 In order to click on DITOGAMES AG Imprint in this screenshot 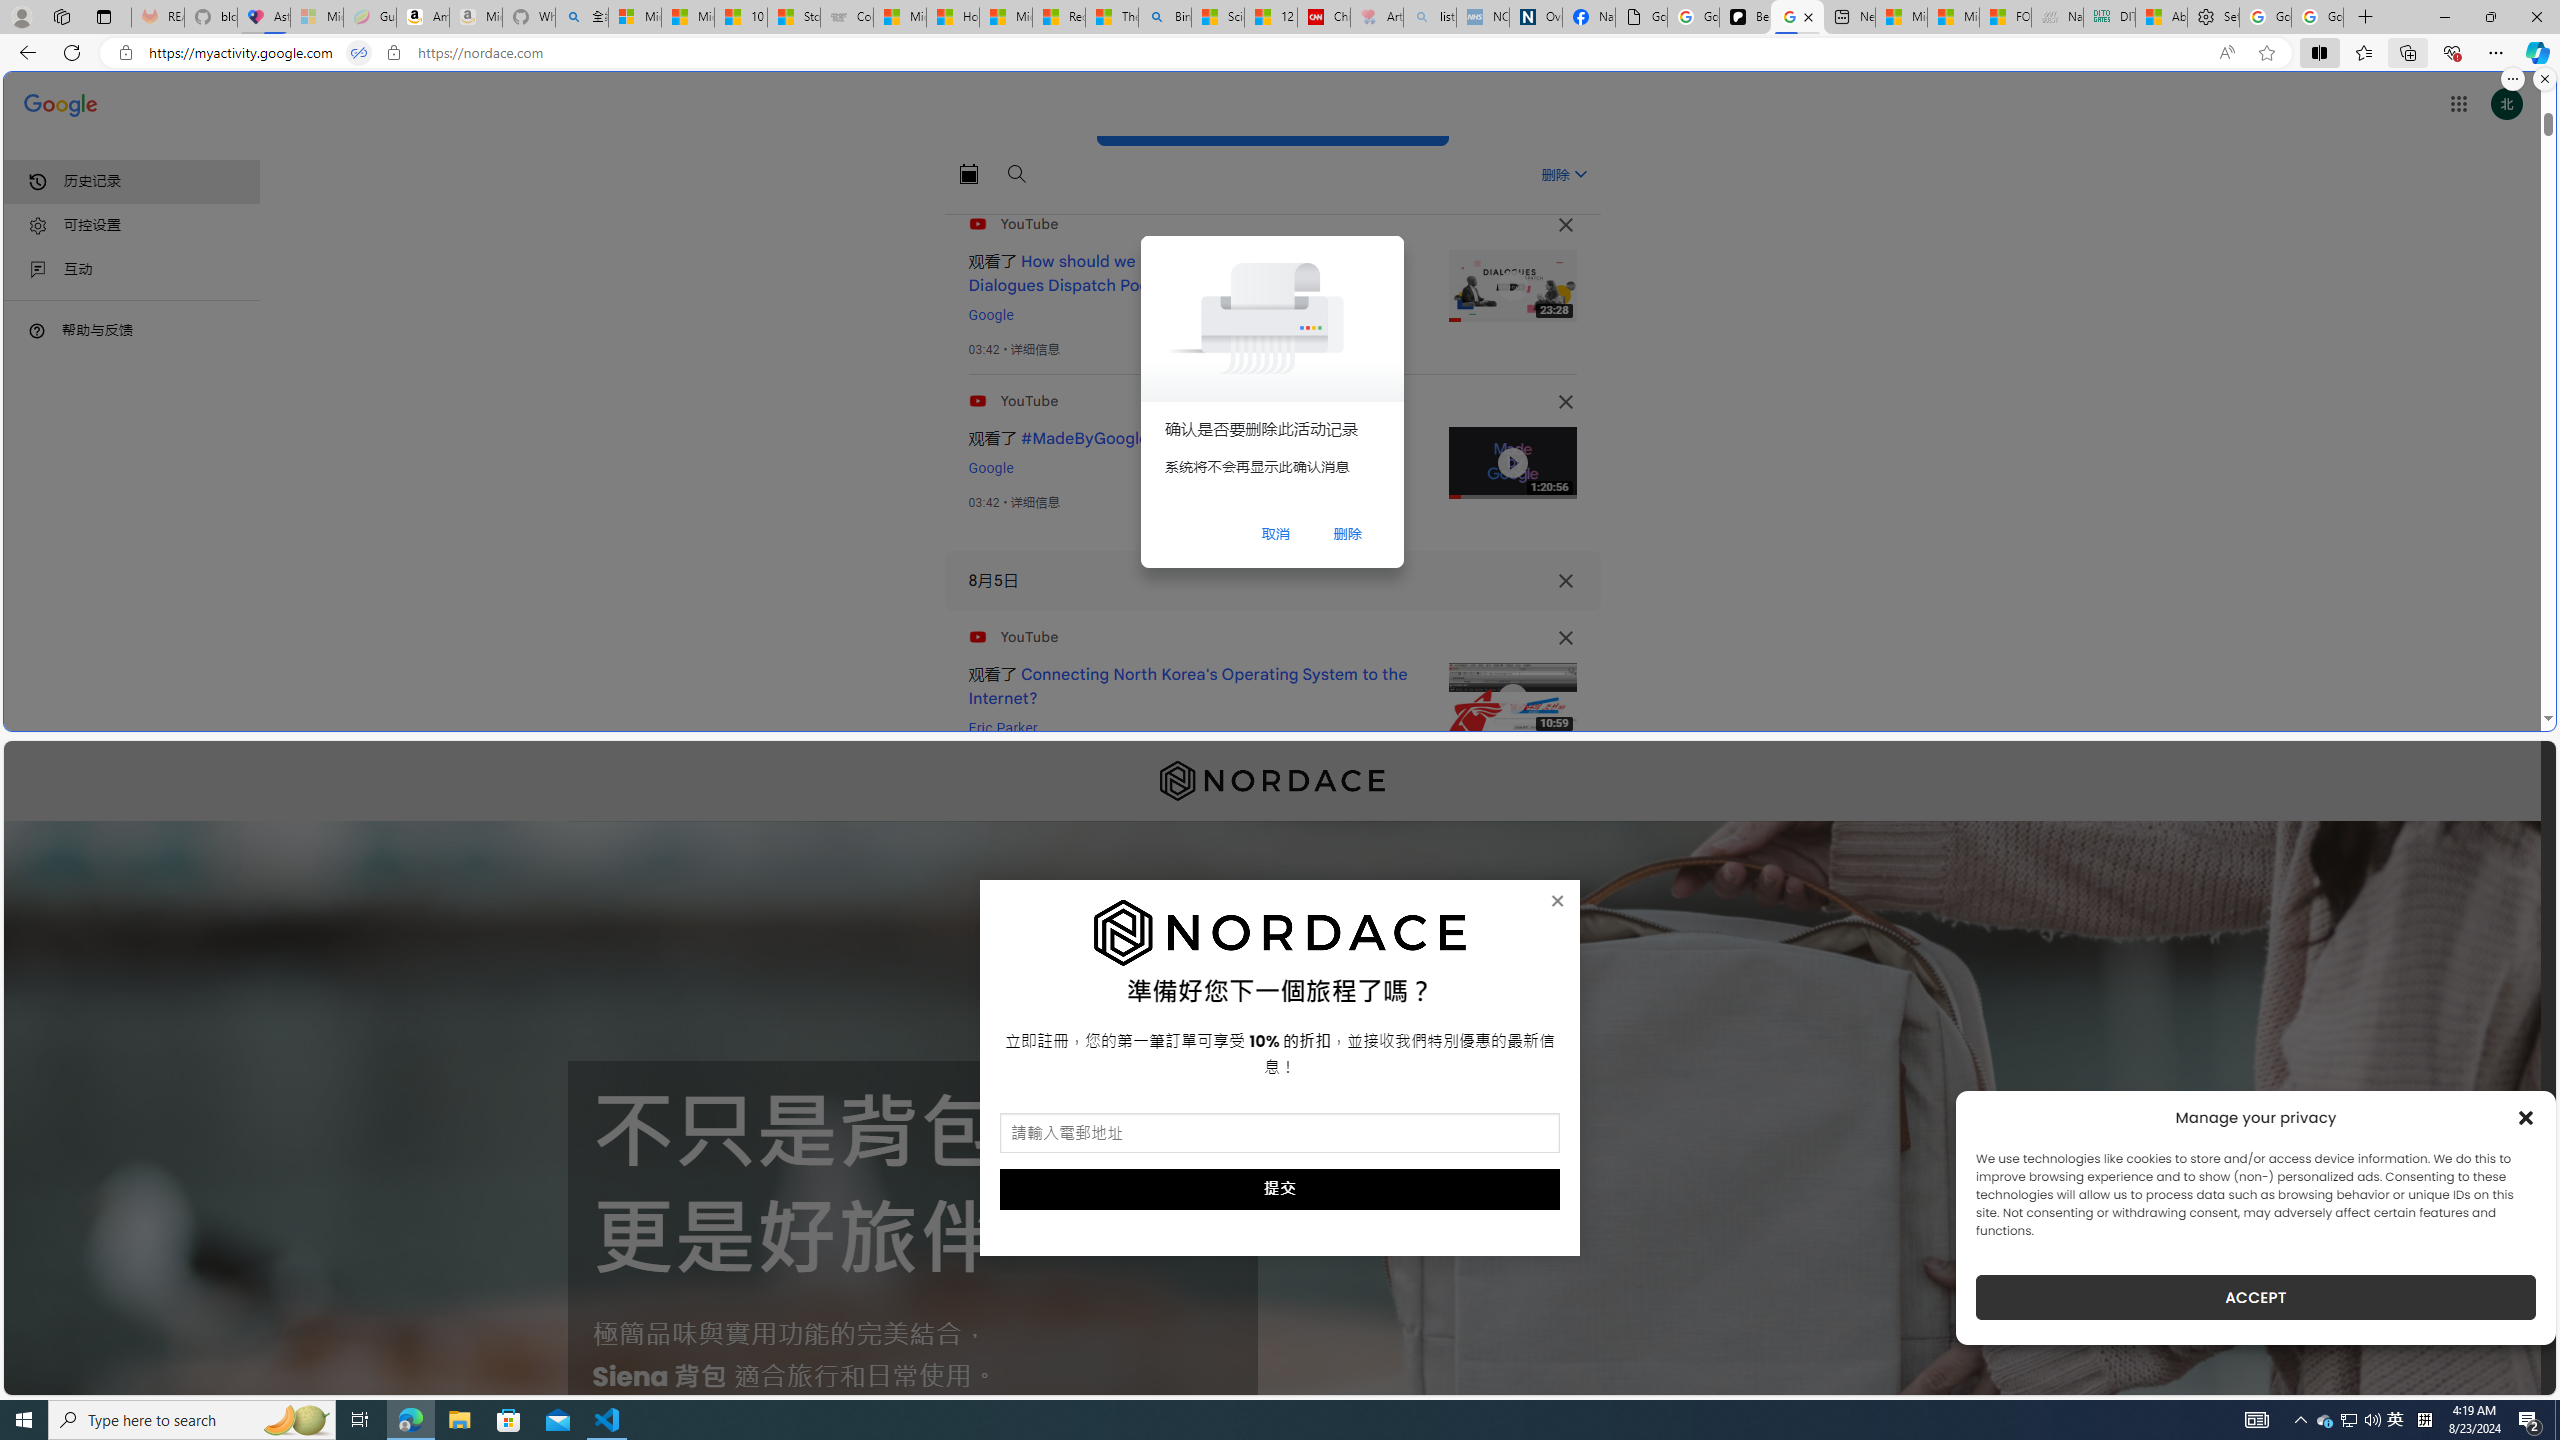, I will do `click(2110, 17)`.